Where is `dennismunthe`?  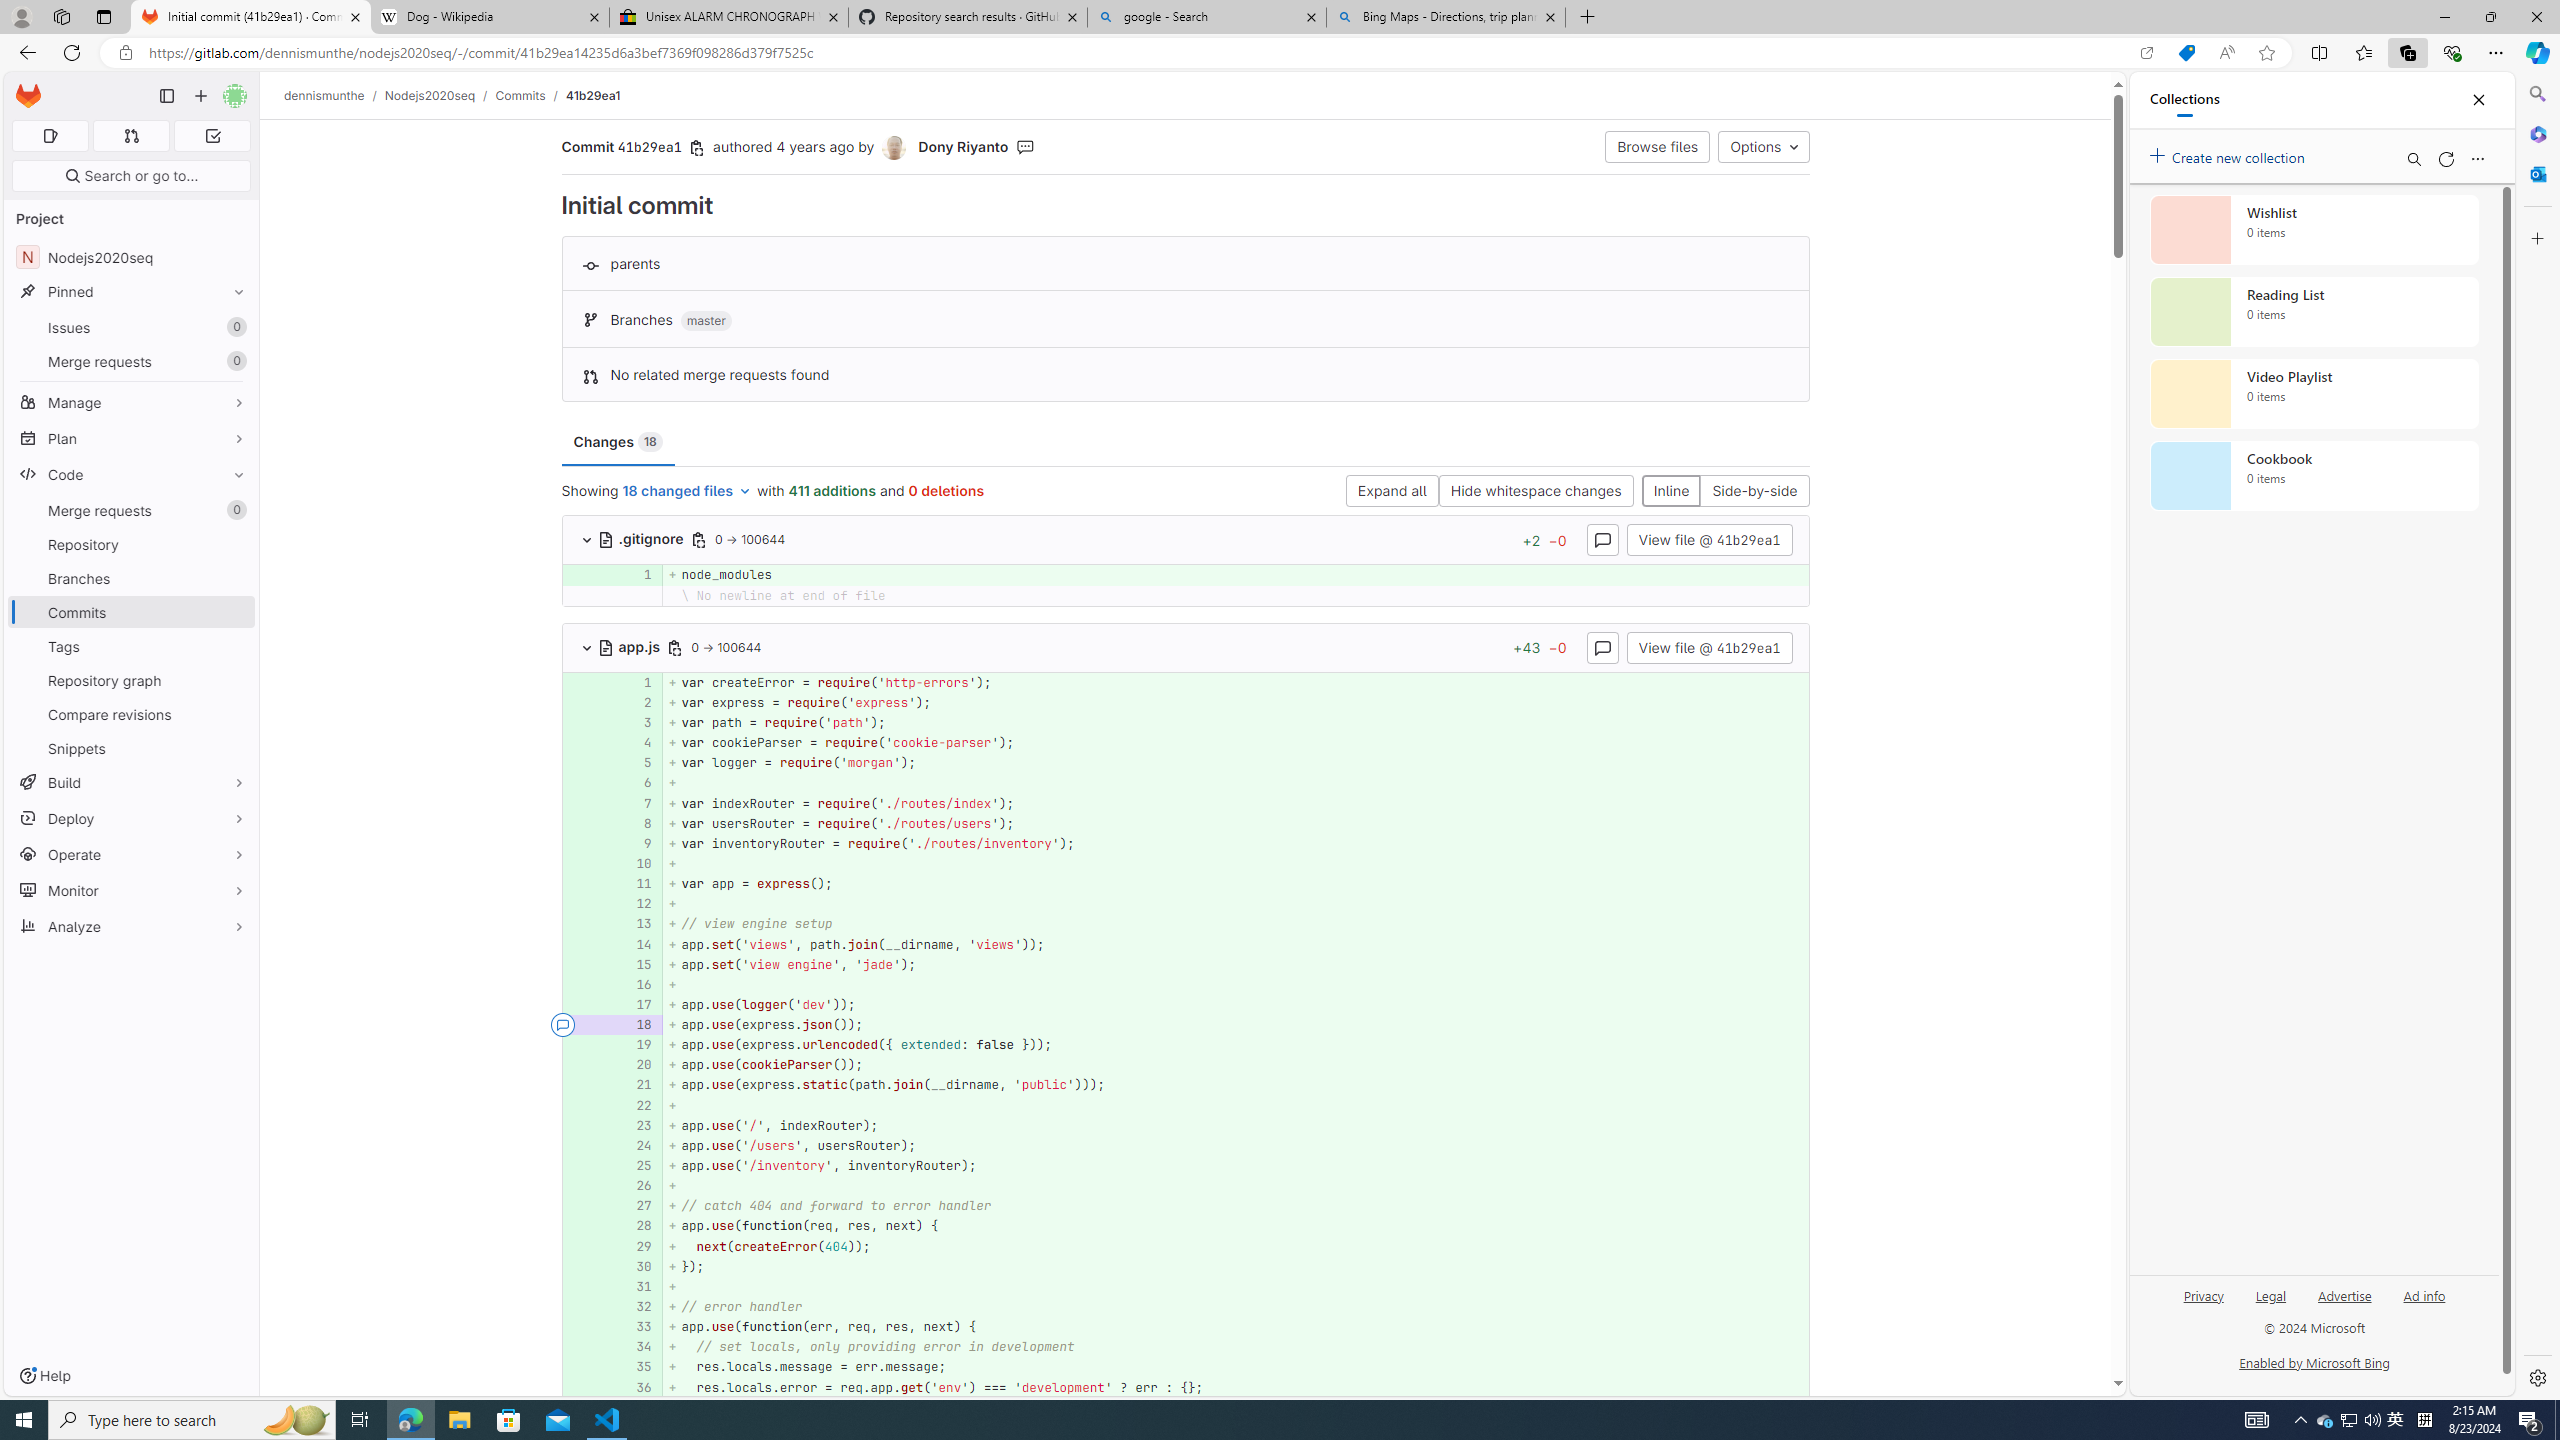
dennismunthe is located at coordinates (325, 95).